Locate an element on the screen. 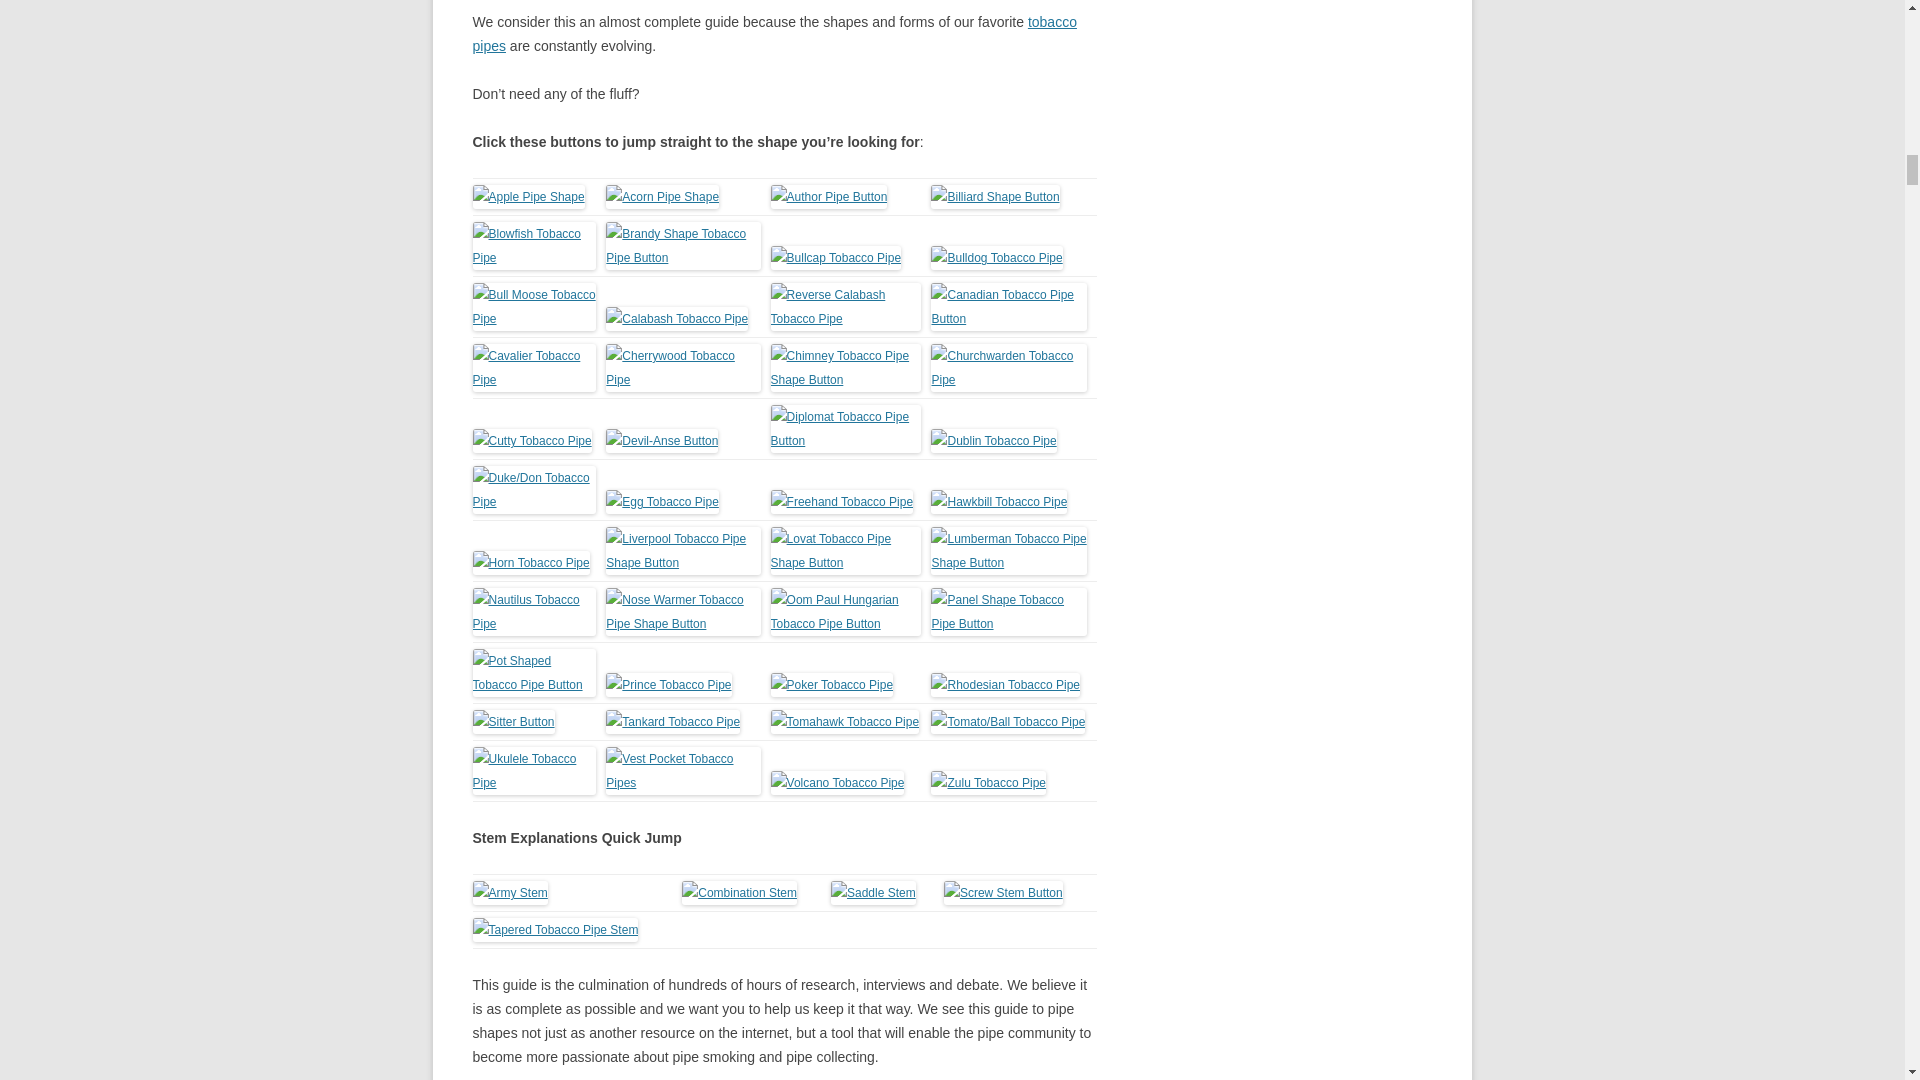  Apple Shape is located at coordinates (528, 197).